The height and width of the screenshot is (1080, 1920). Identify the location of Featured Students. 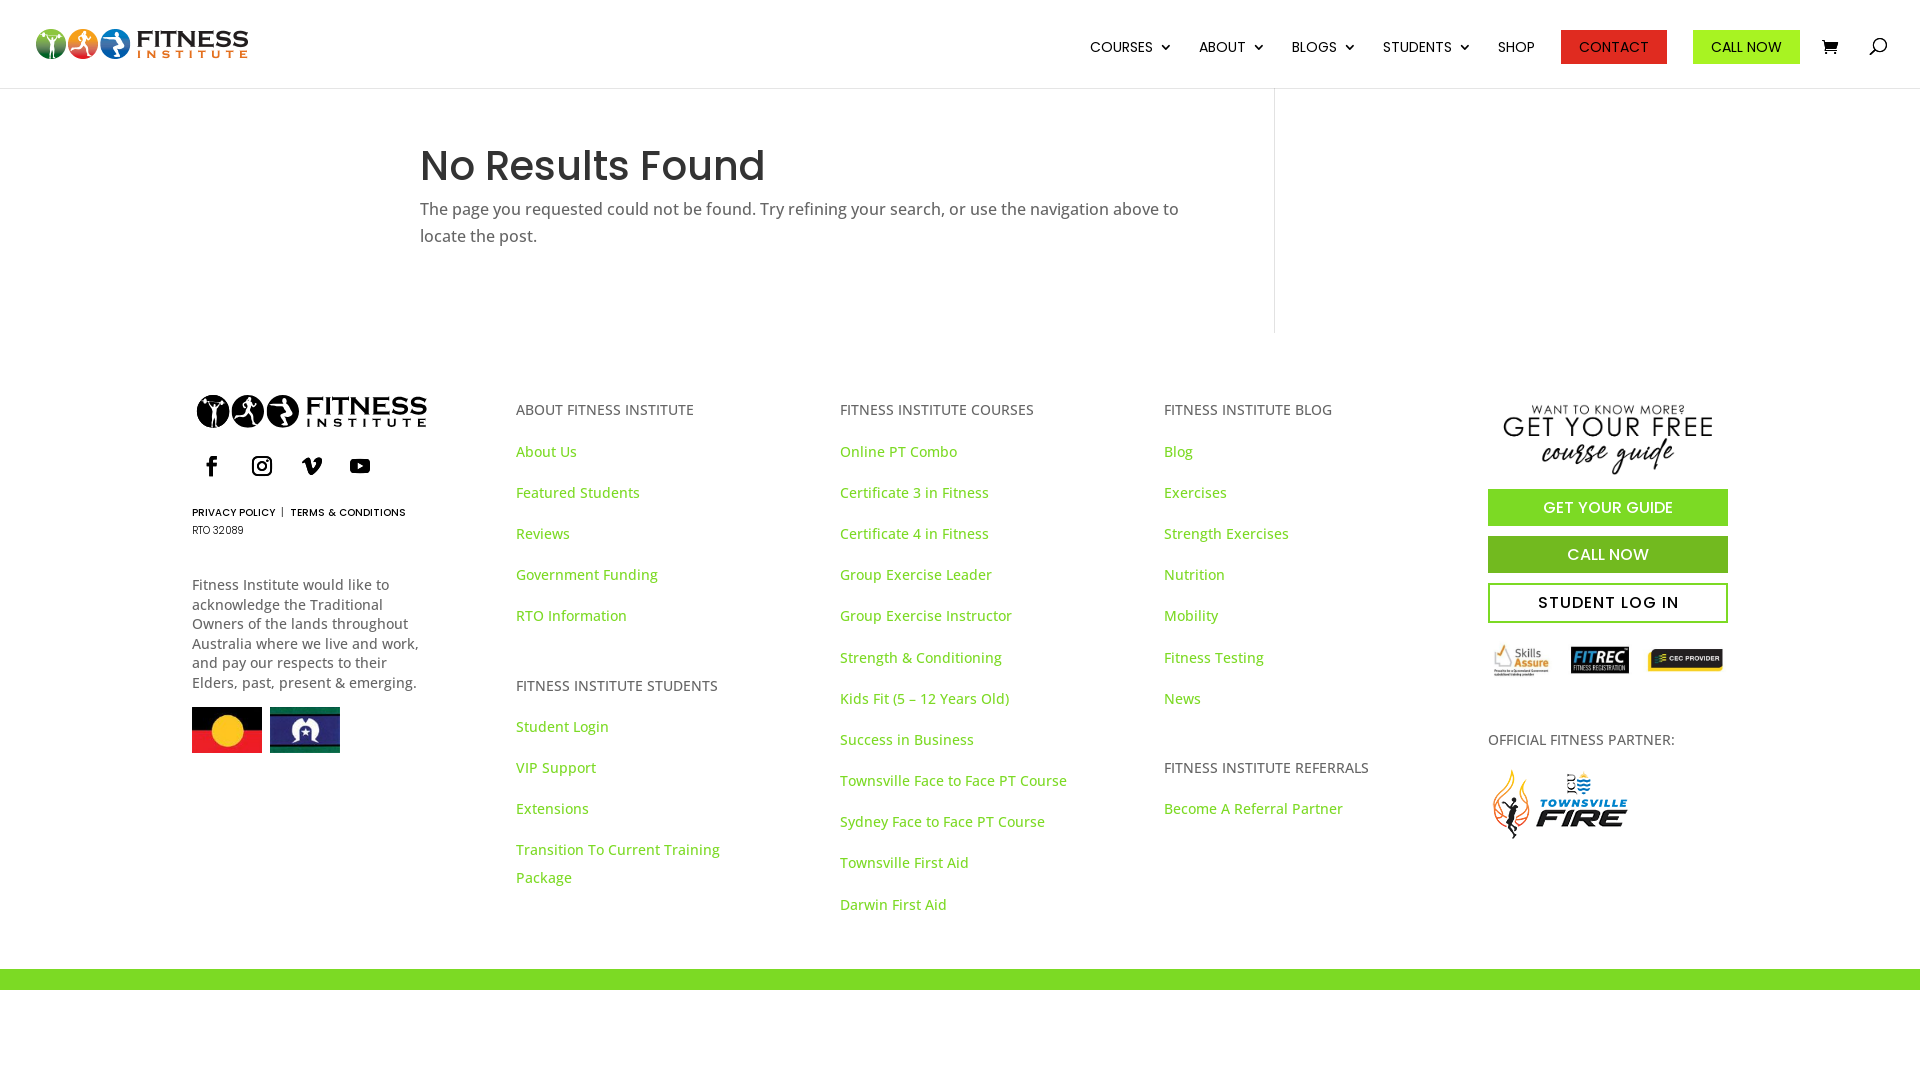
(578, 492).